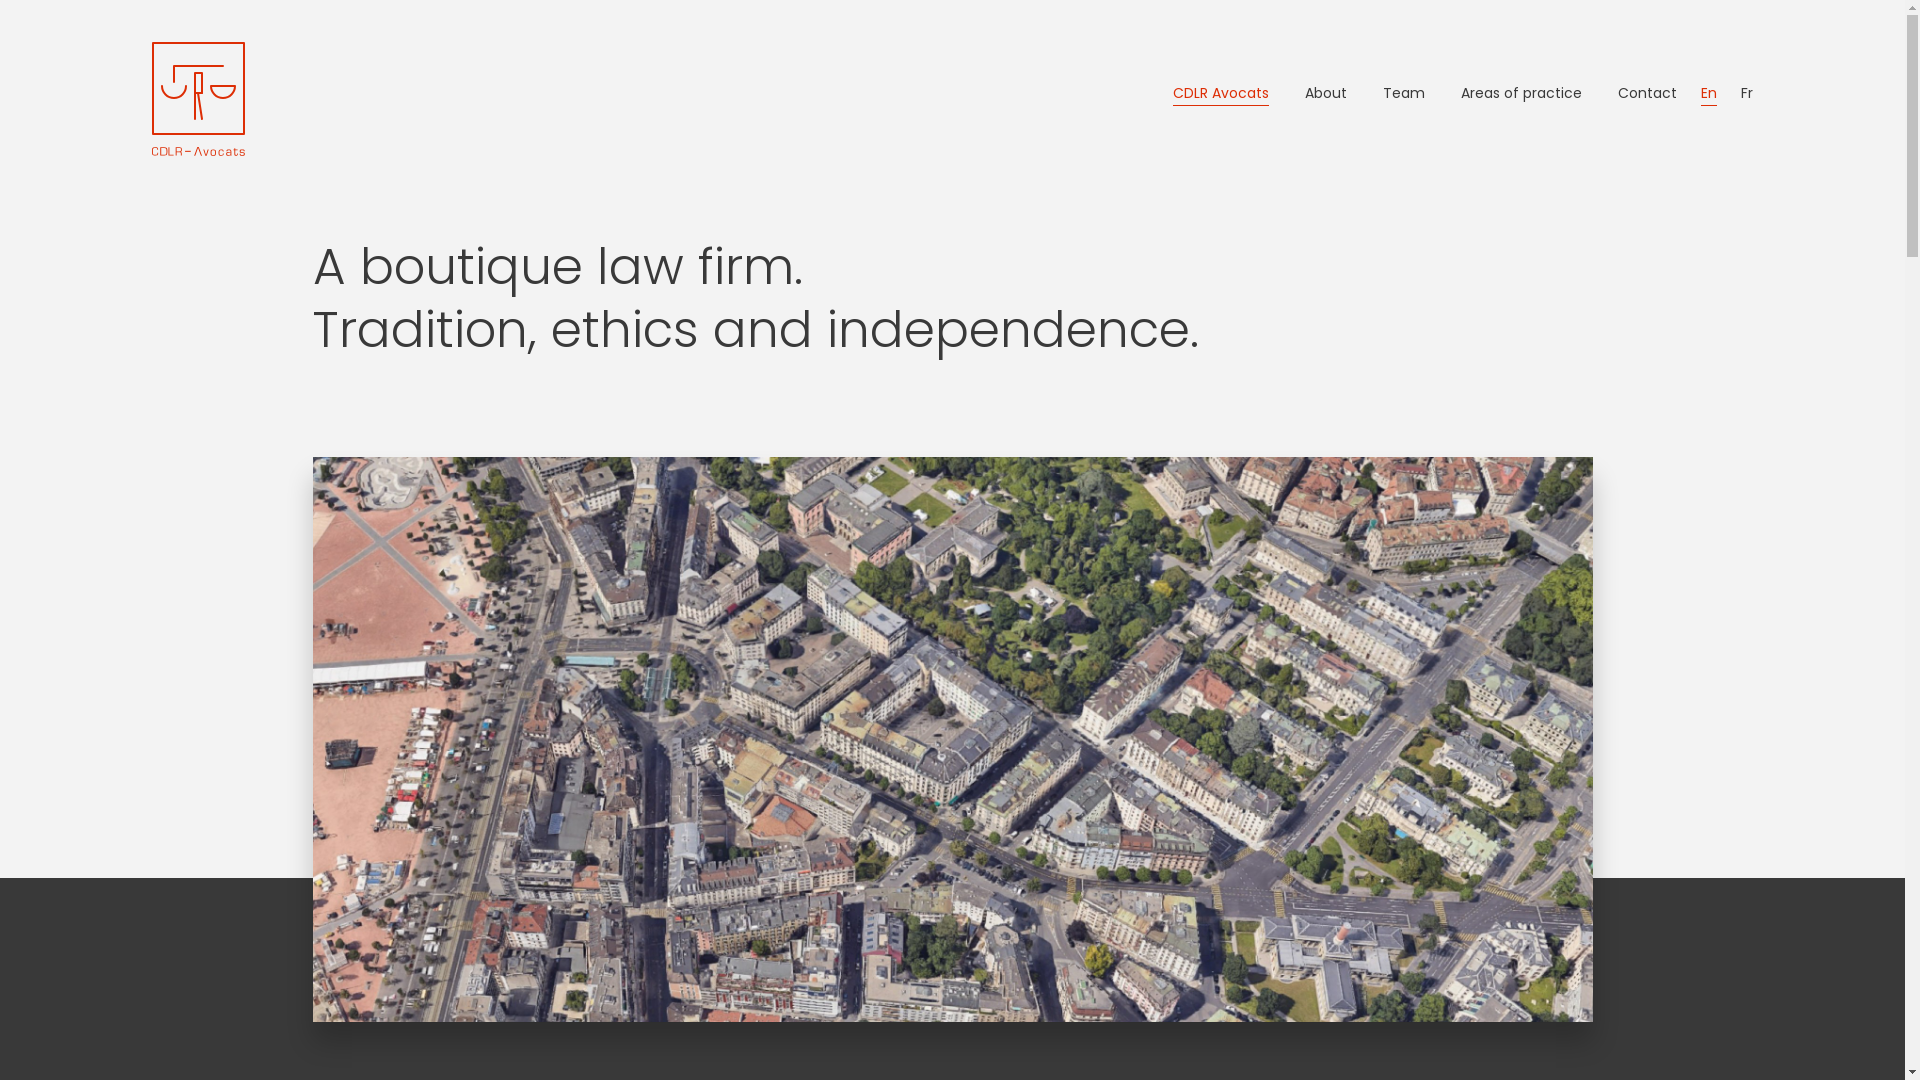 This screenshot has height=1080, width=1920. What do you see at coordinates (1221, 94) in the screenshot?
I see `CDLR Avocats` at bounding box center [1221, 94].